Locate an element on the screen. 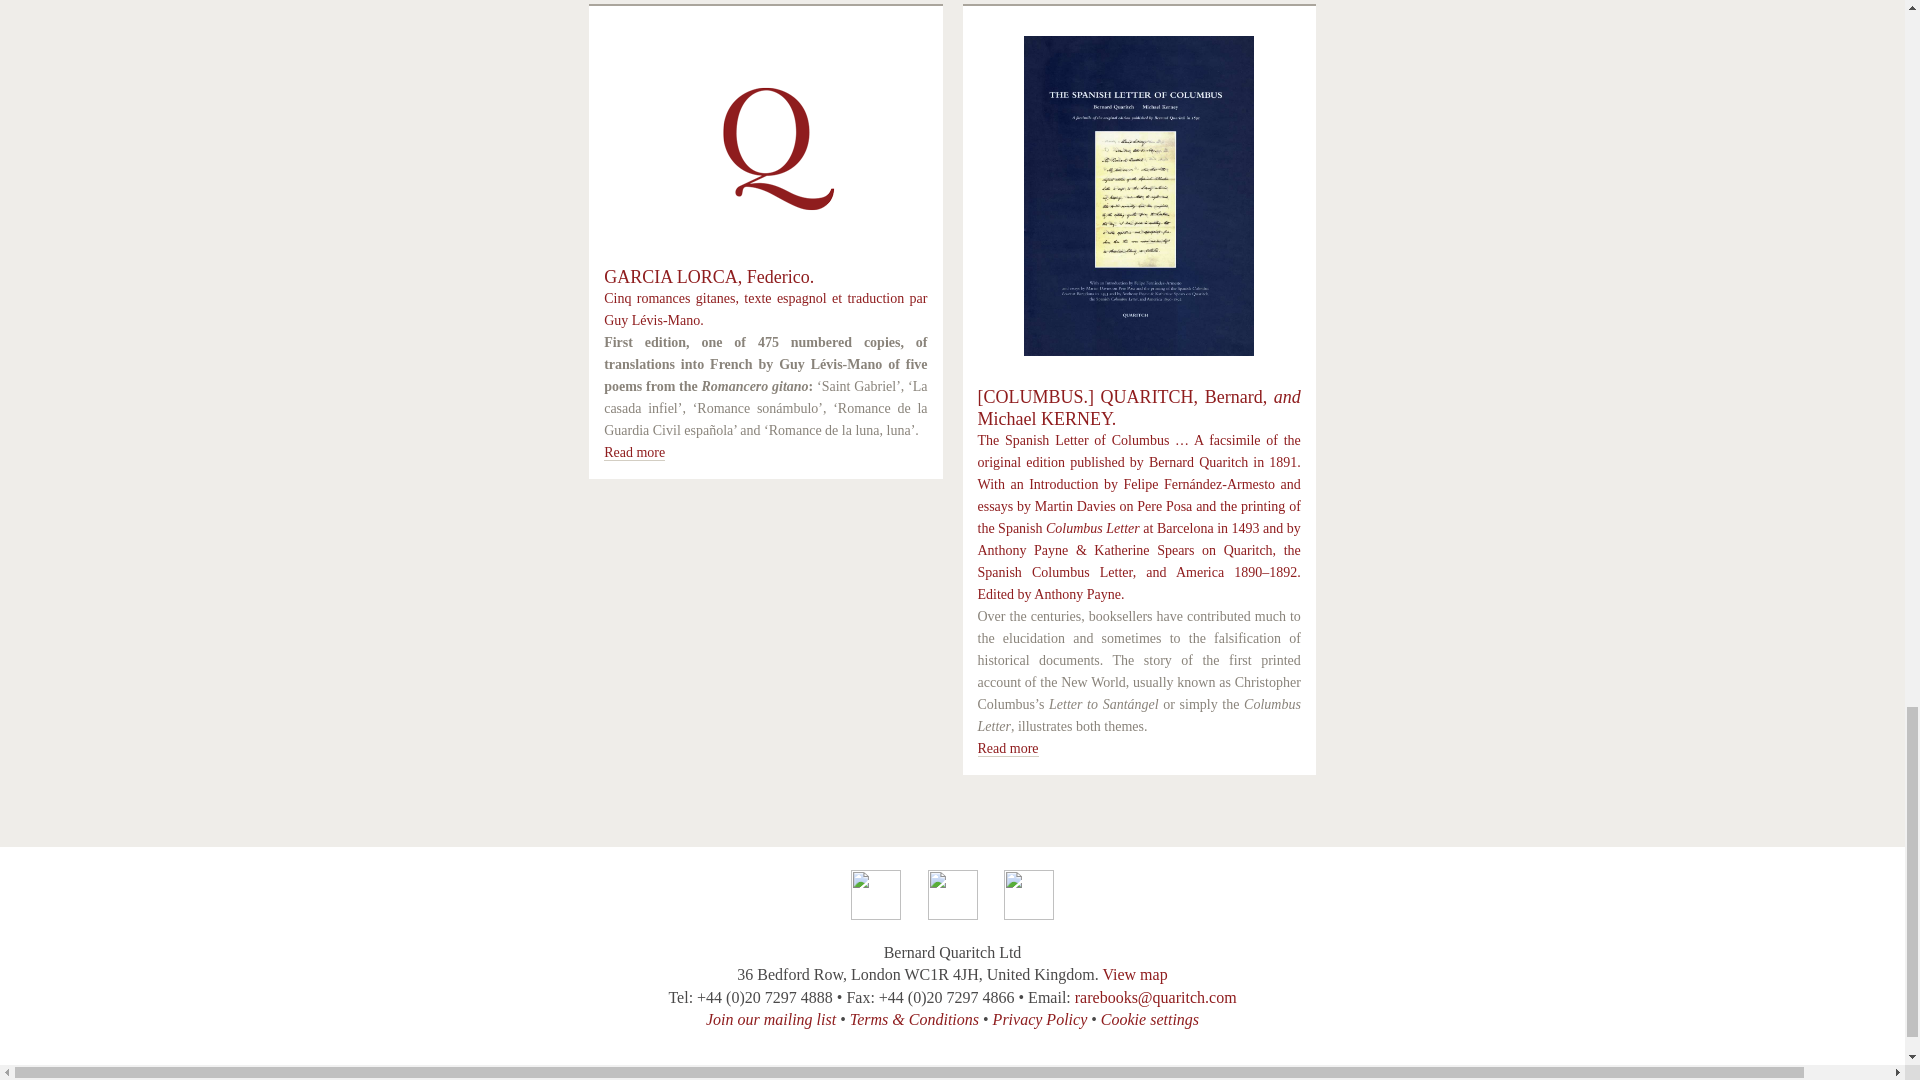 Image resolution: width=1920 pixels, height=1080 pixels. View map is located at coordinates (1134, 974).